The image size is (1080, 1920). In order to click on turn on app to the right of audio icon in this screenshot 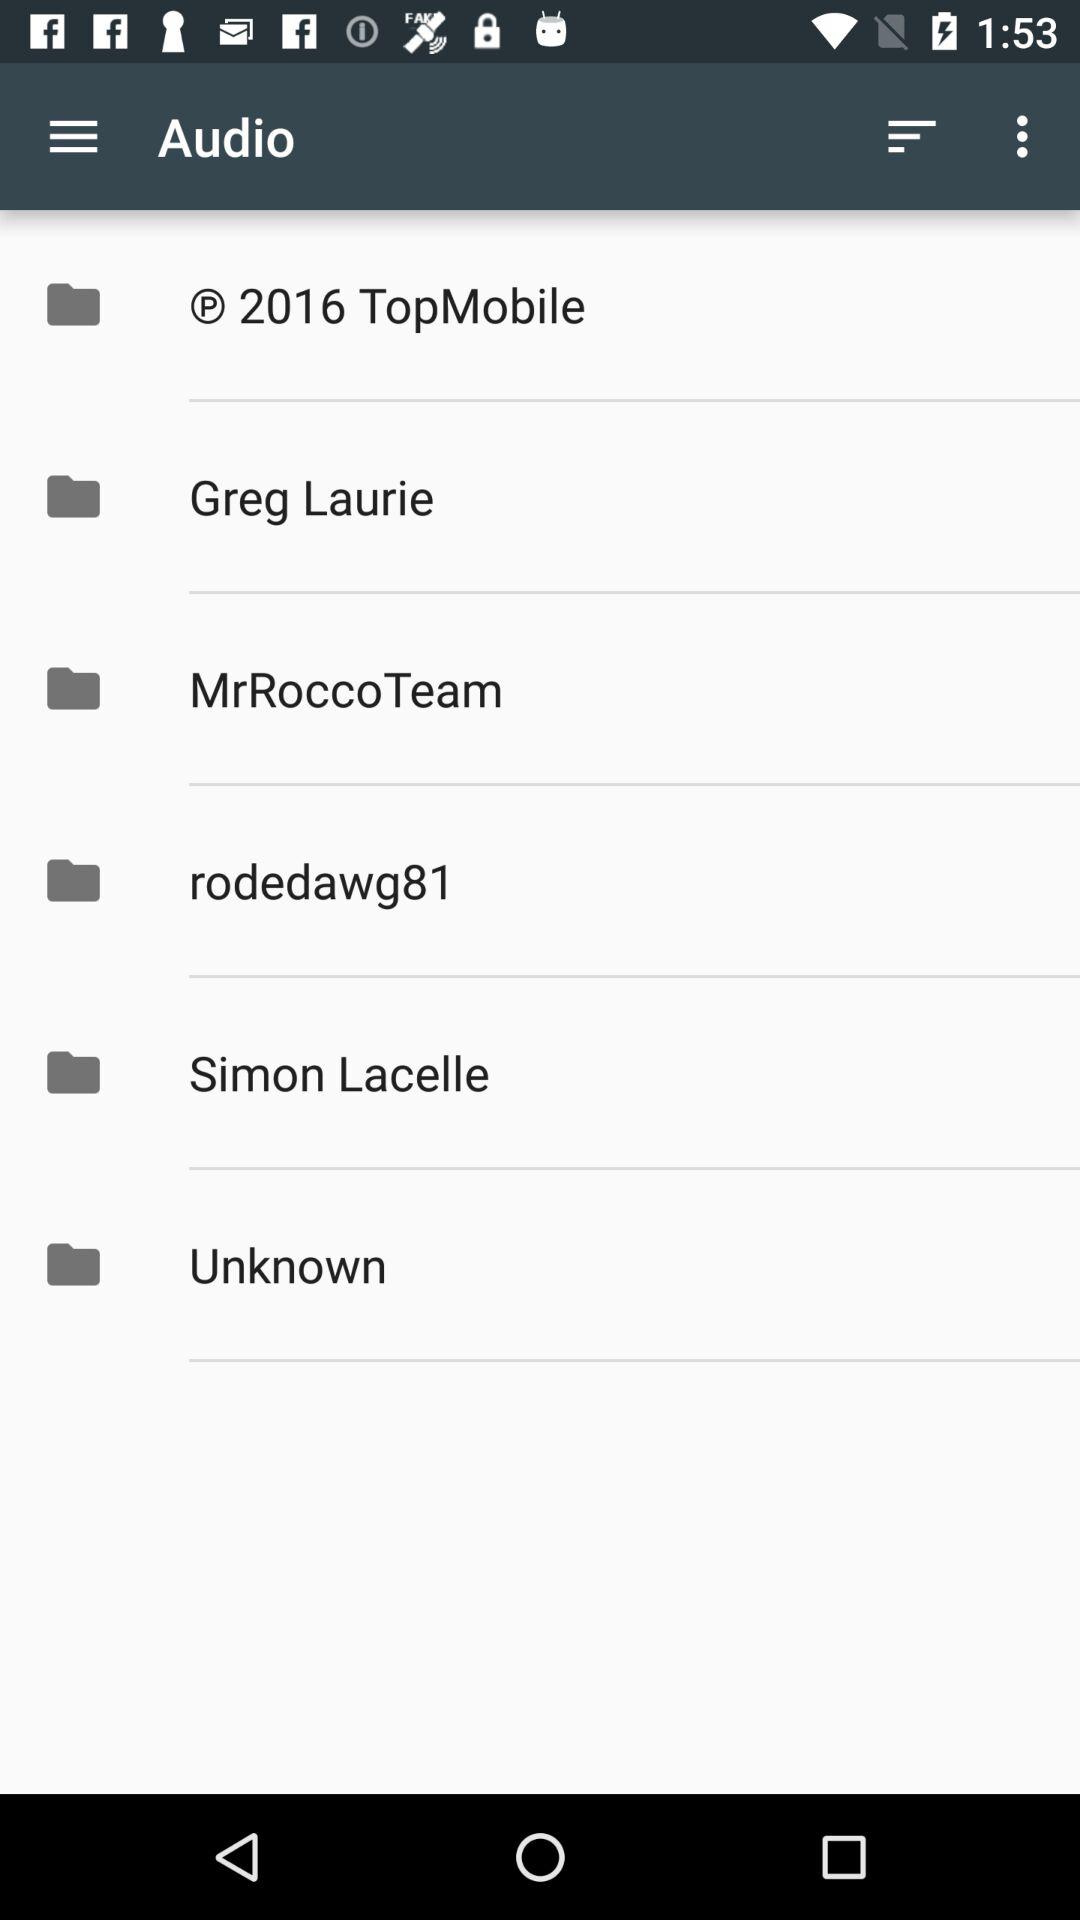, I will do `click(912, 136)`.